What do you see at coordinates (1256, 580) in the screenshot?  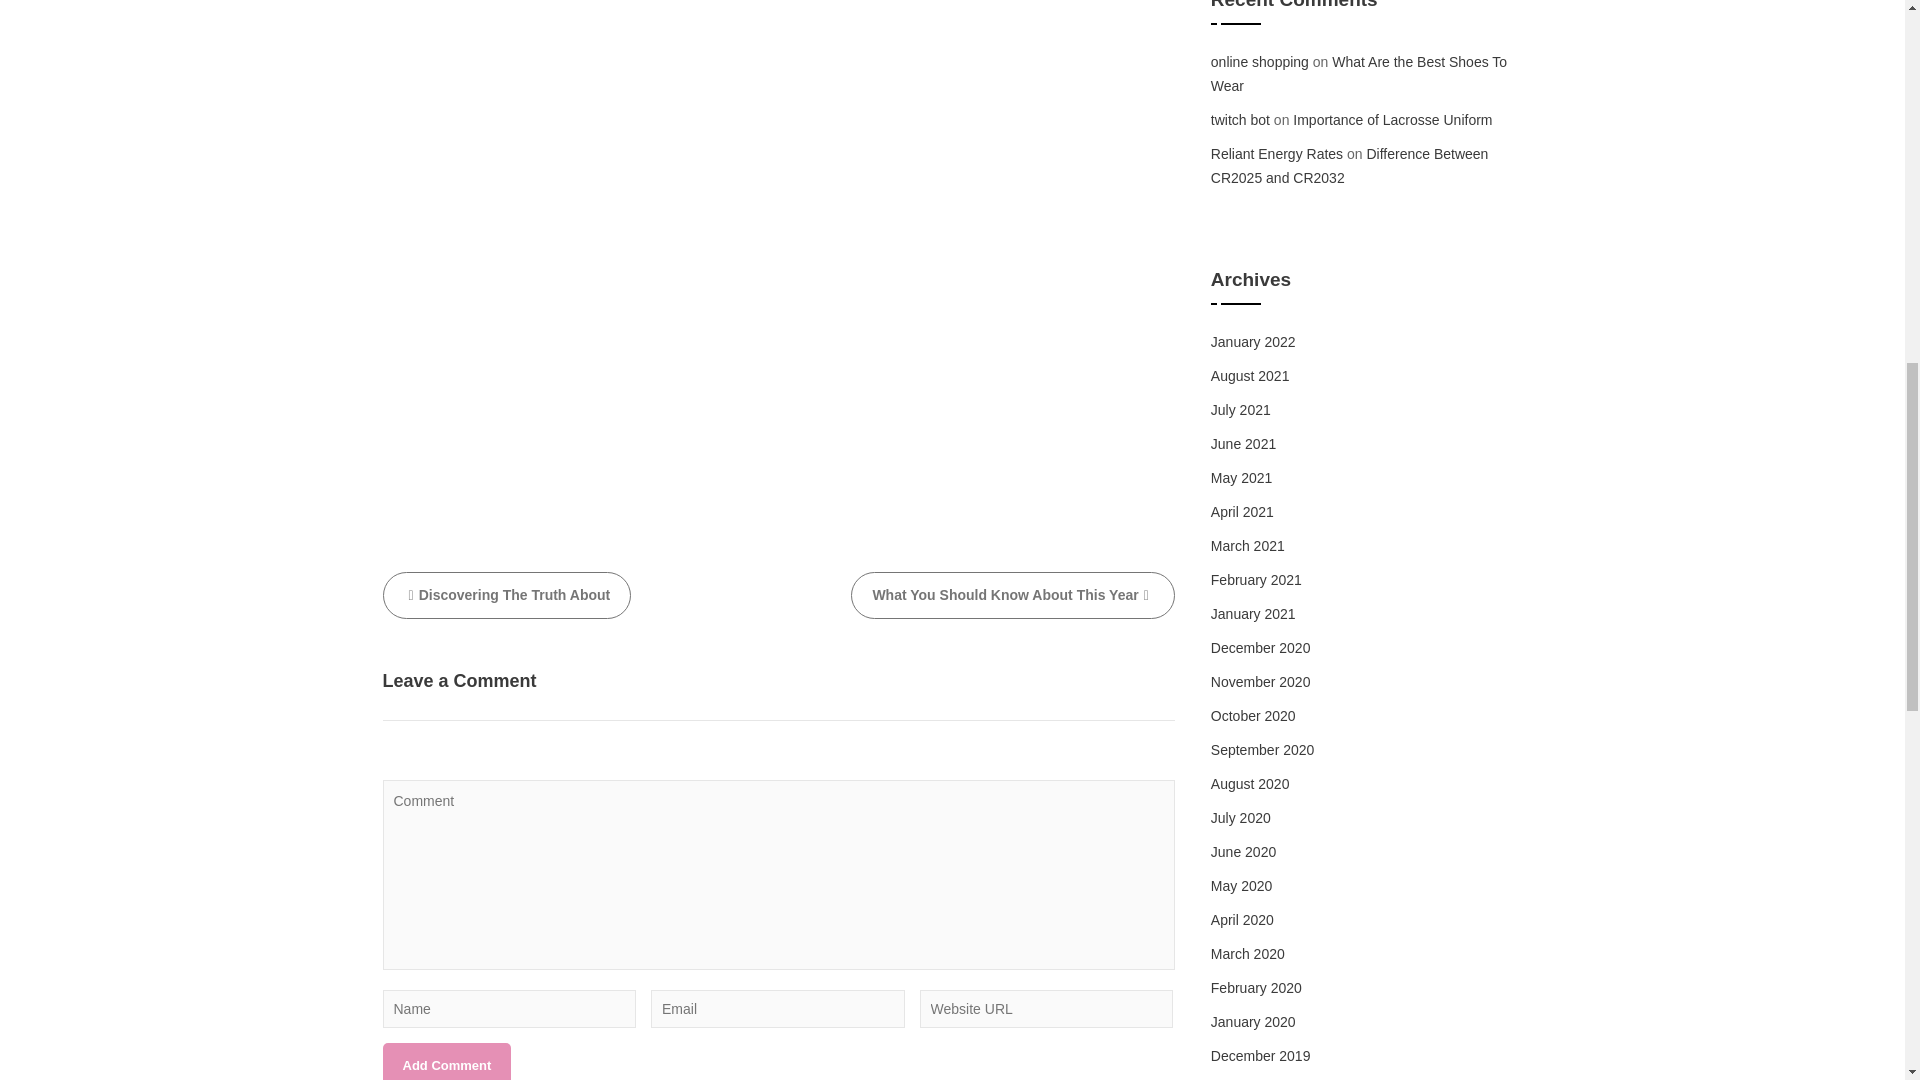 I see `February 2021` at bounding box center [1256, 580].